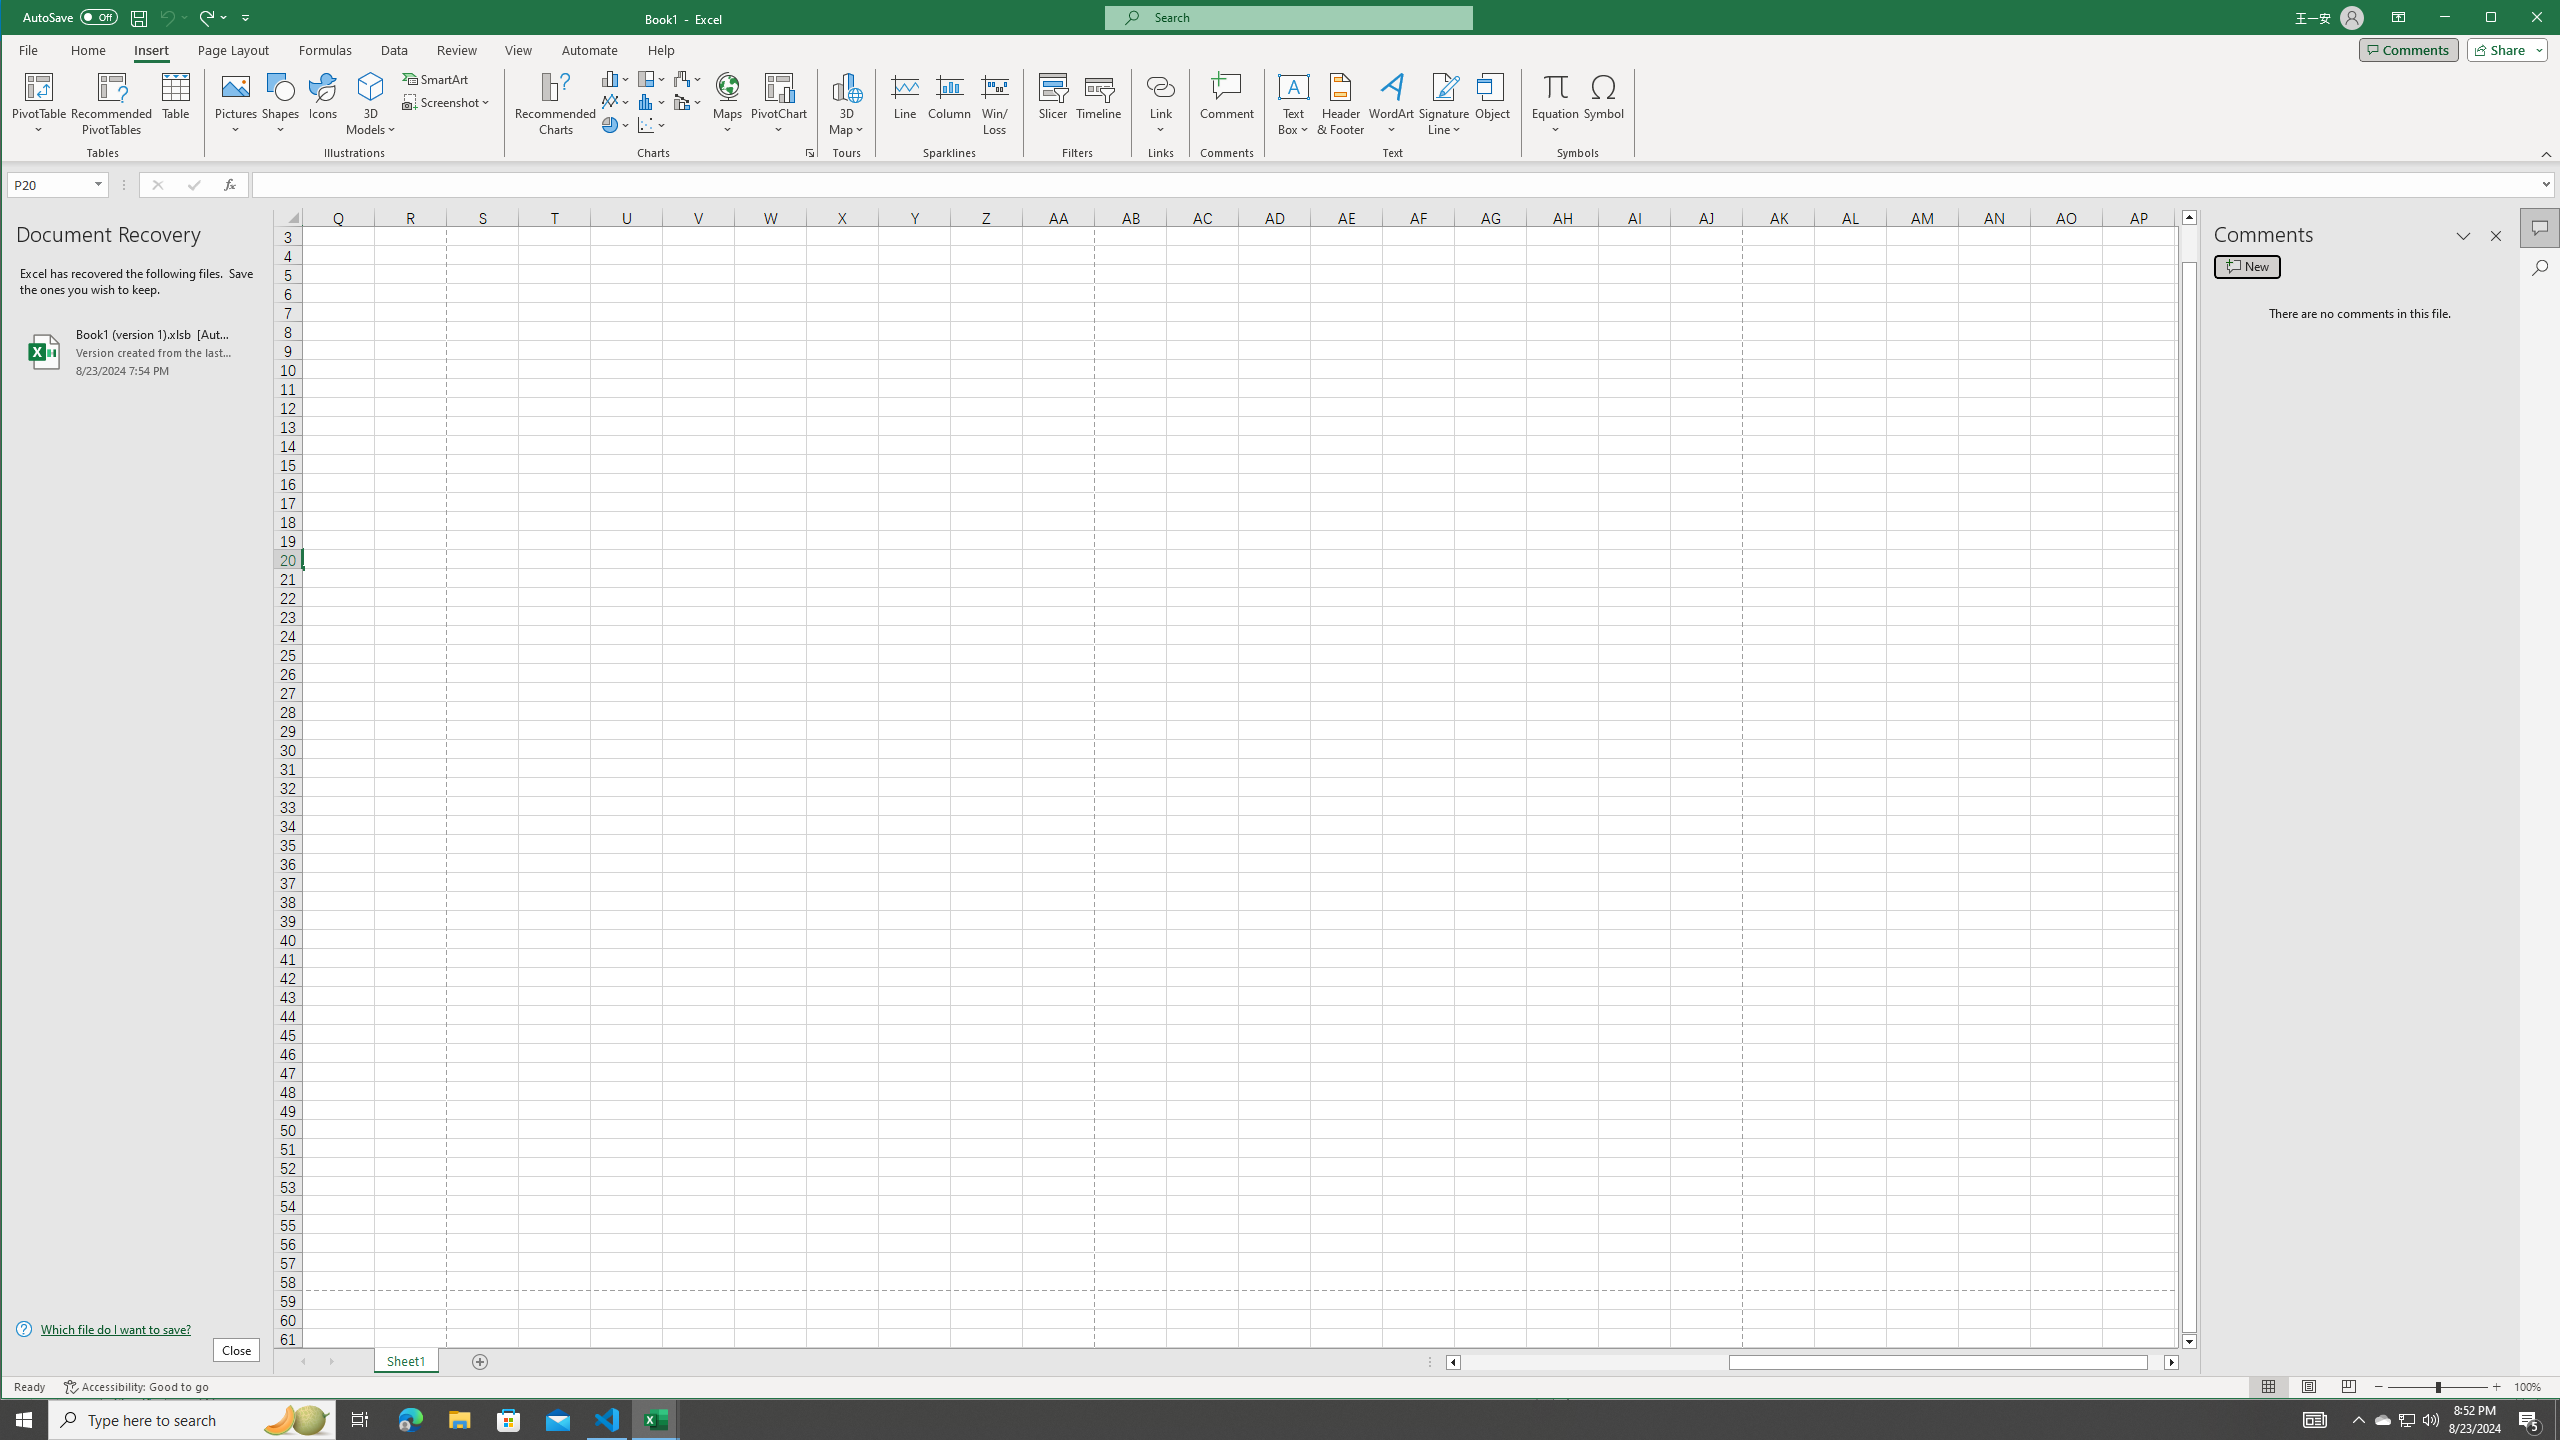 This screenshot has height=1440, width=2560. What do you see at coordinates (448, 102) in the screenshot?
I see `Screenshot` at bounding box center [448, 102].